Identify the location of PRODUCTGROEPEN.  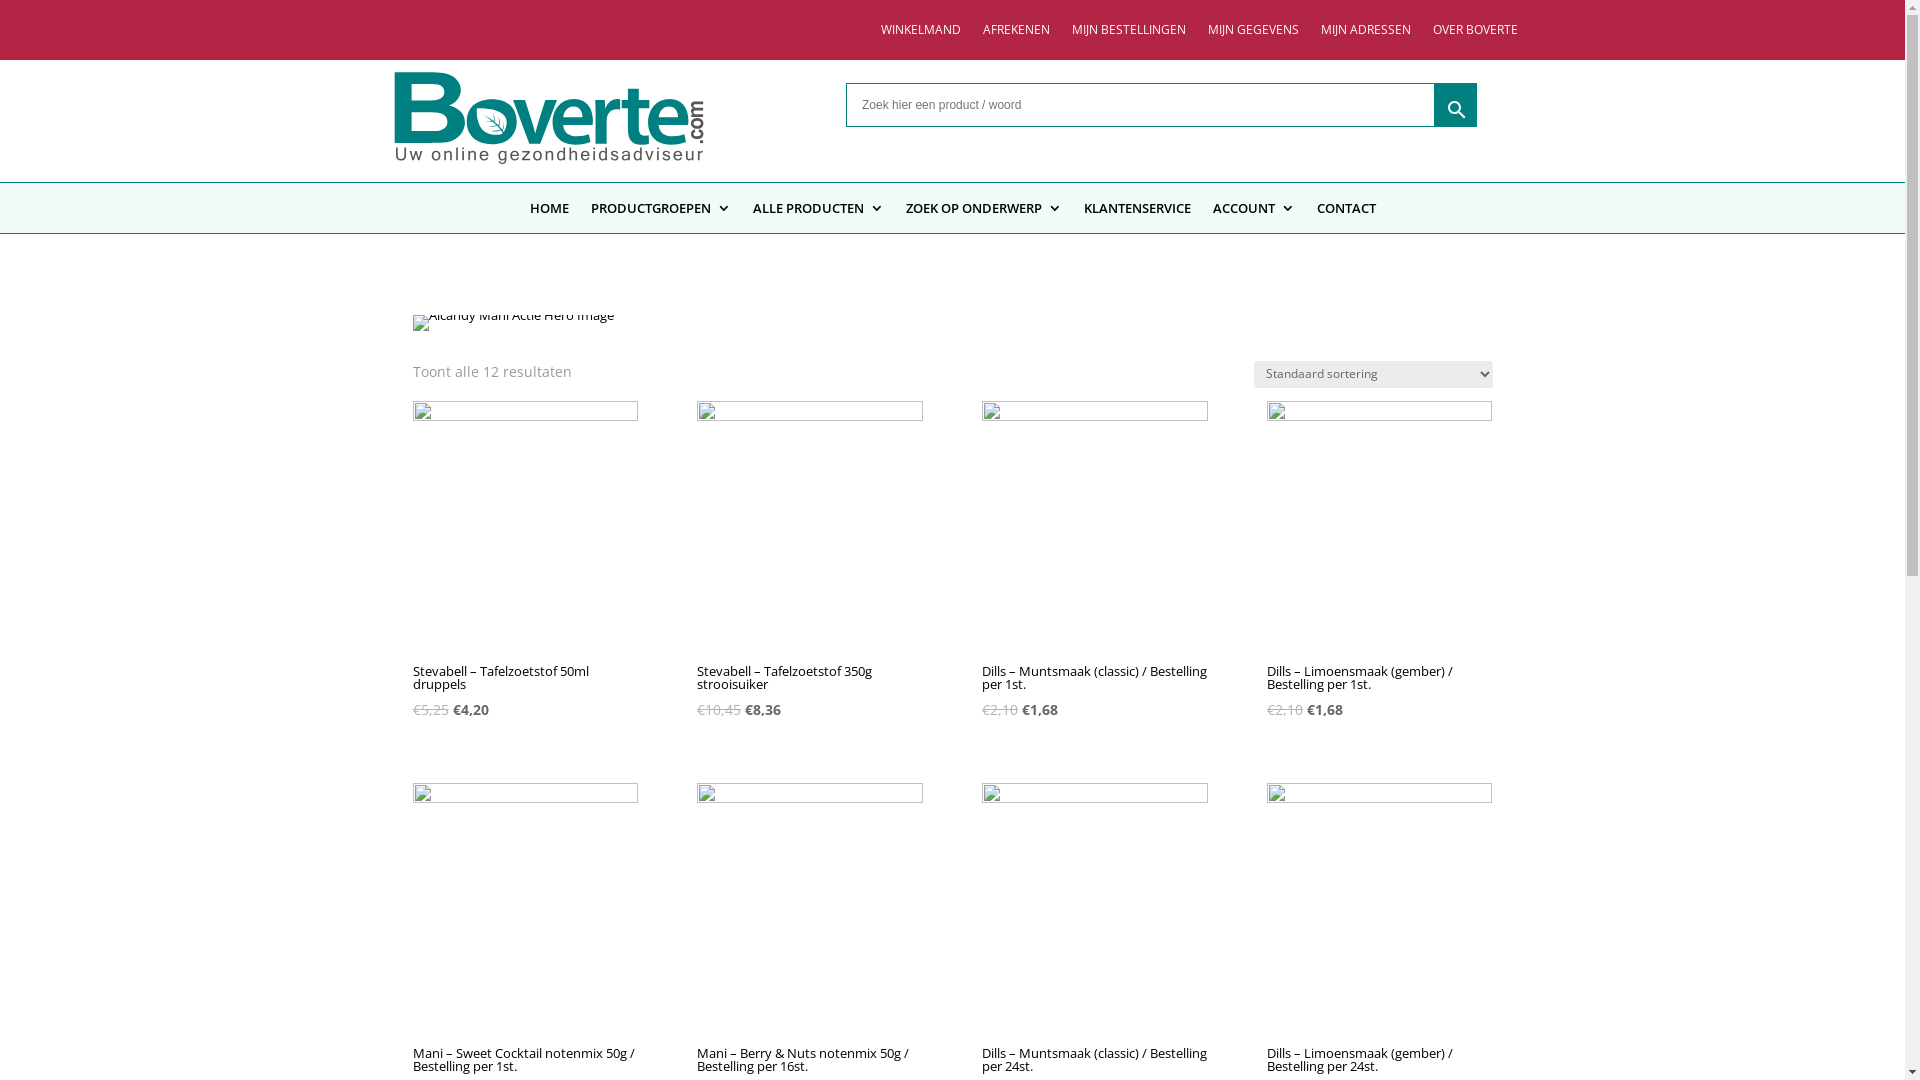
(660, 212).